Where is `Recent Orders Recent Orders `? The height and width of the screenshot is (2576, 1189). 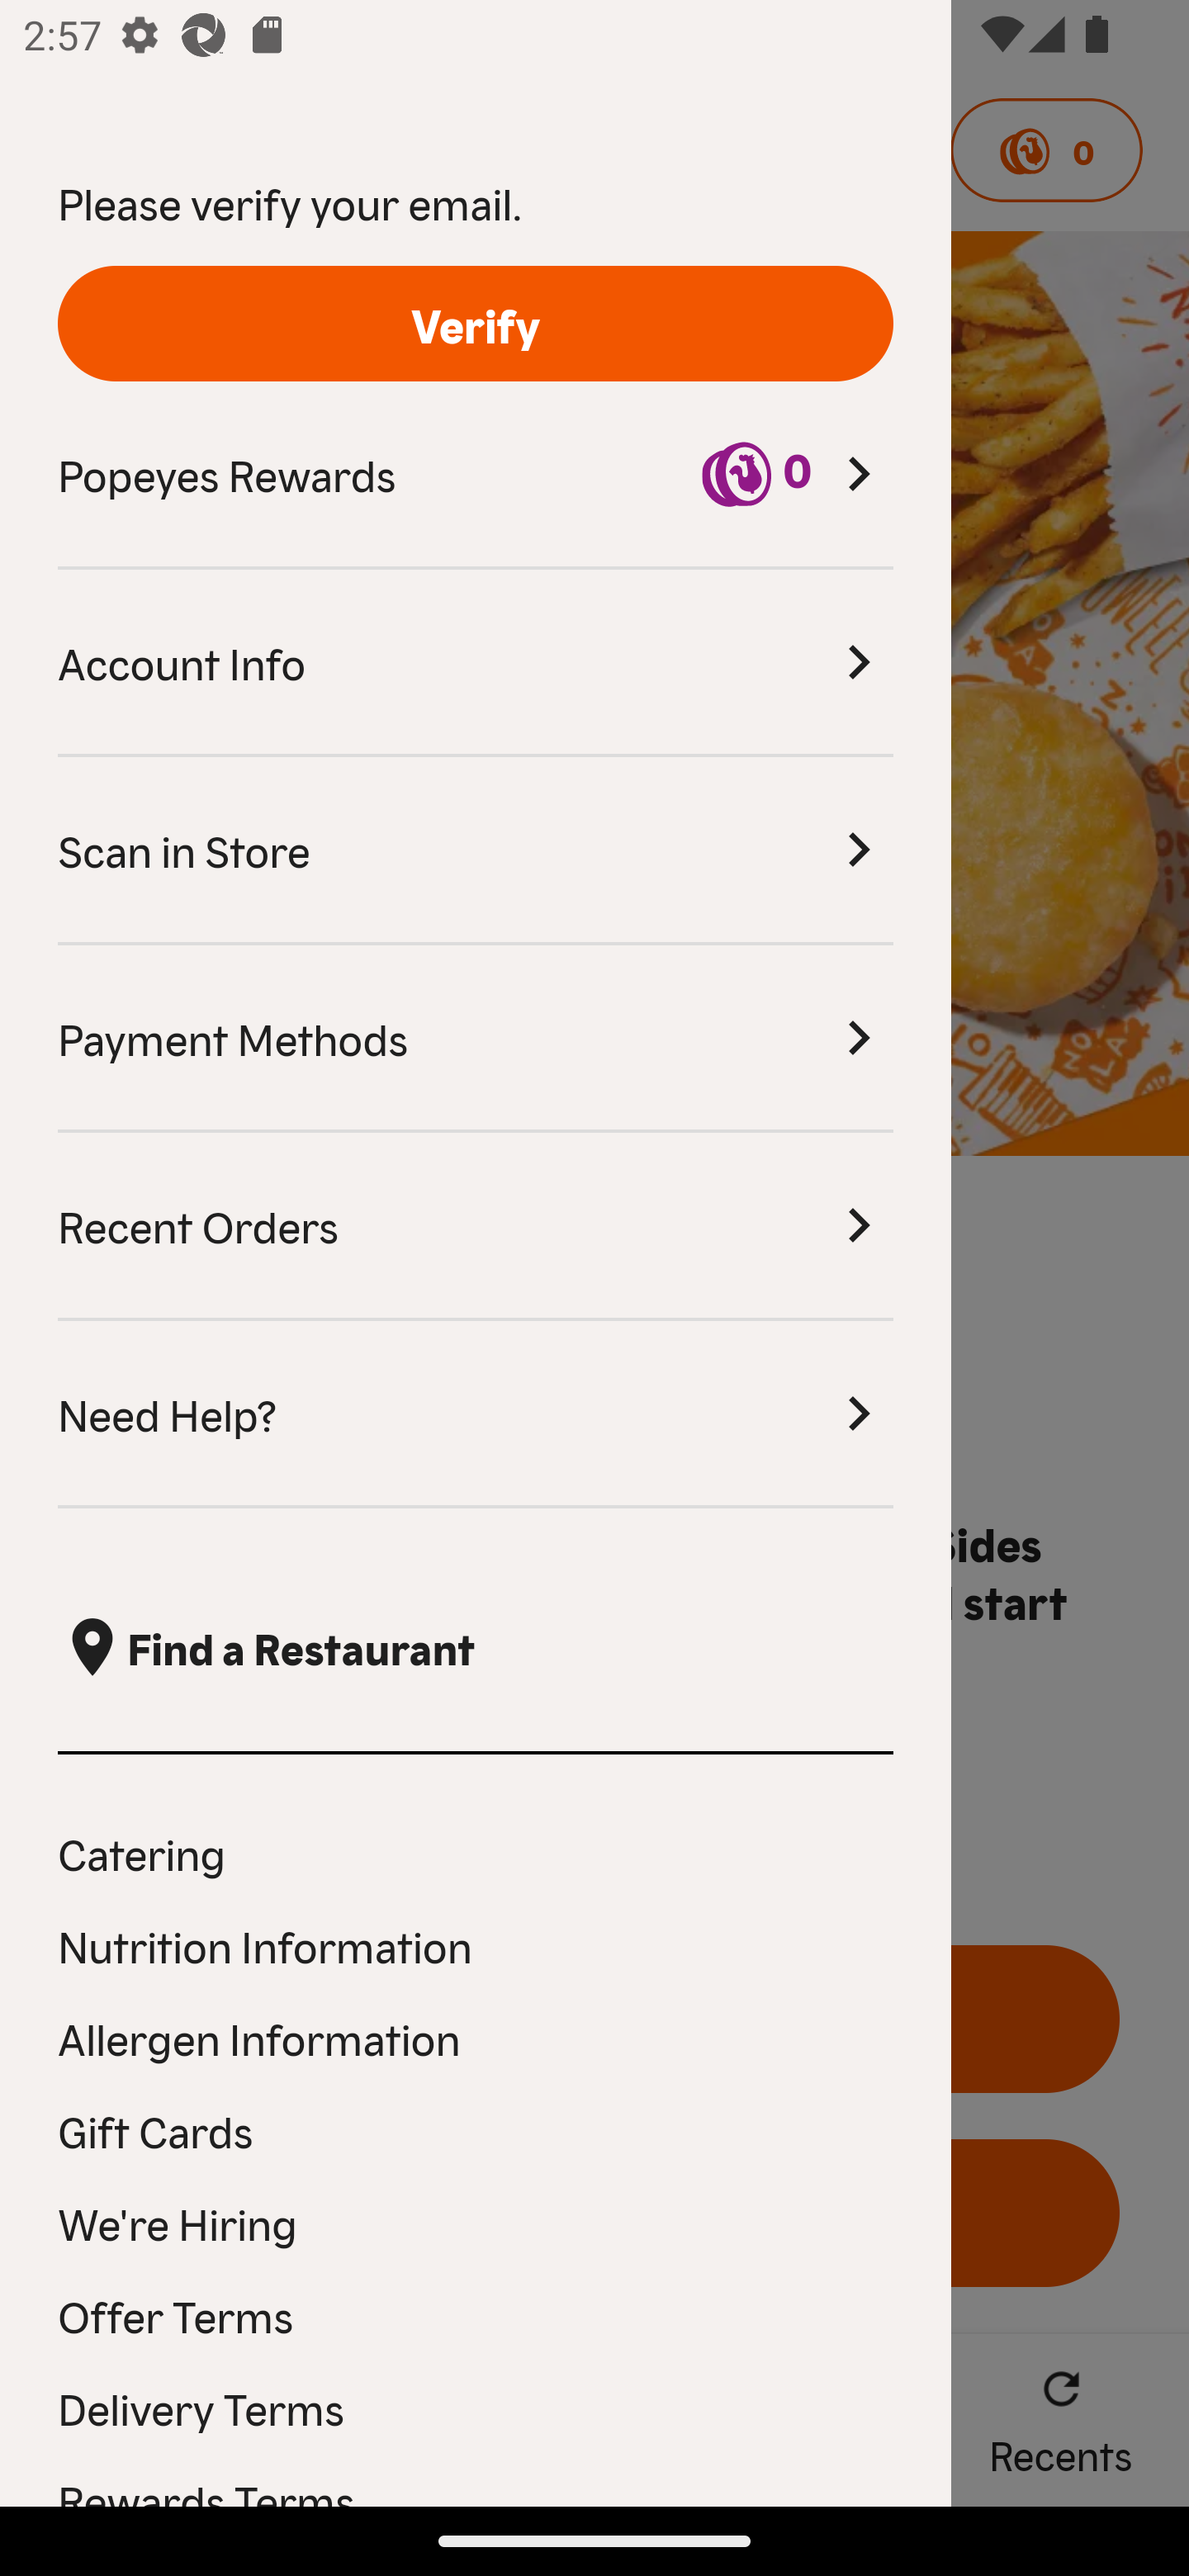
Recent Orders Recent Orders  is located at coordinates (476, 1227).